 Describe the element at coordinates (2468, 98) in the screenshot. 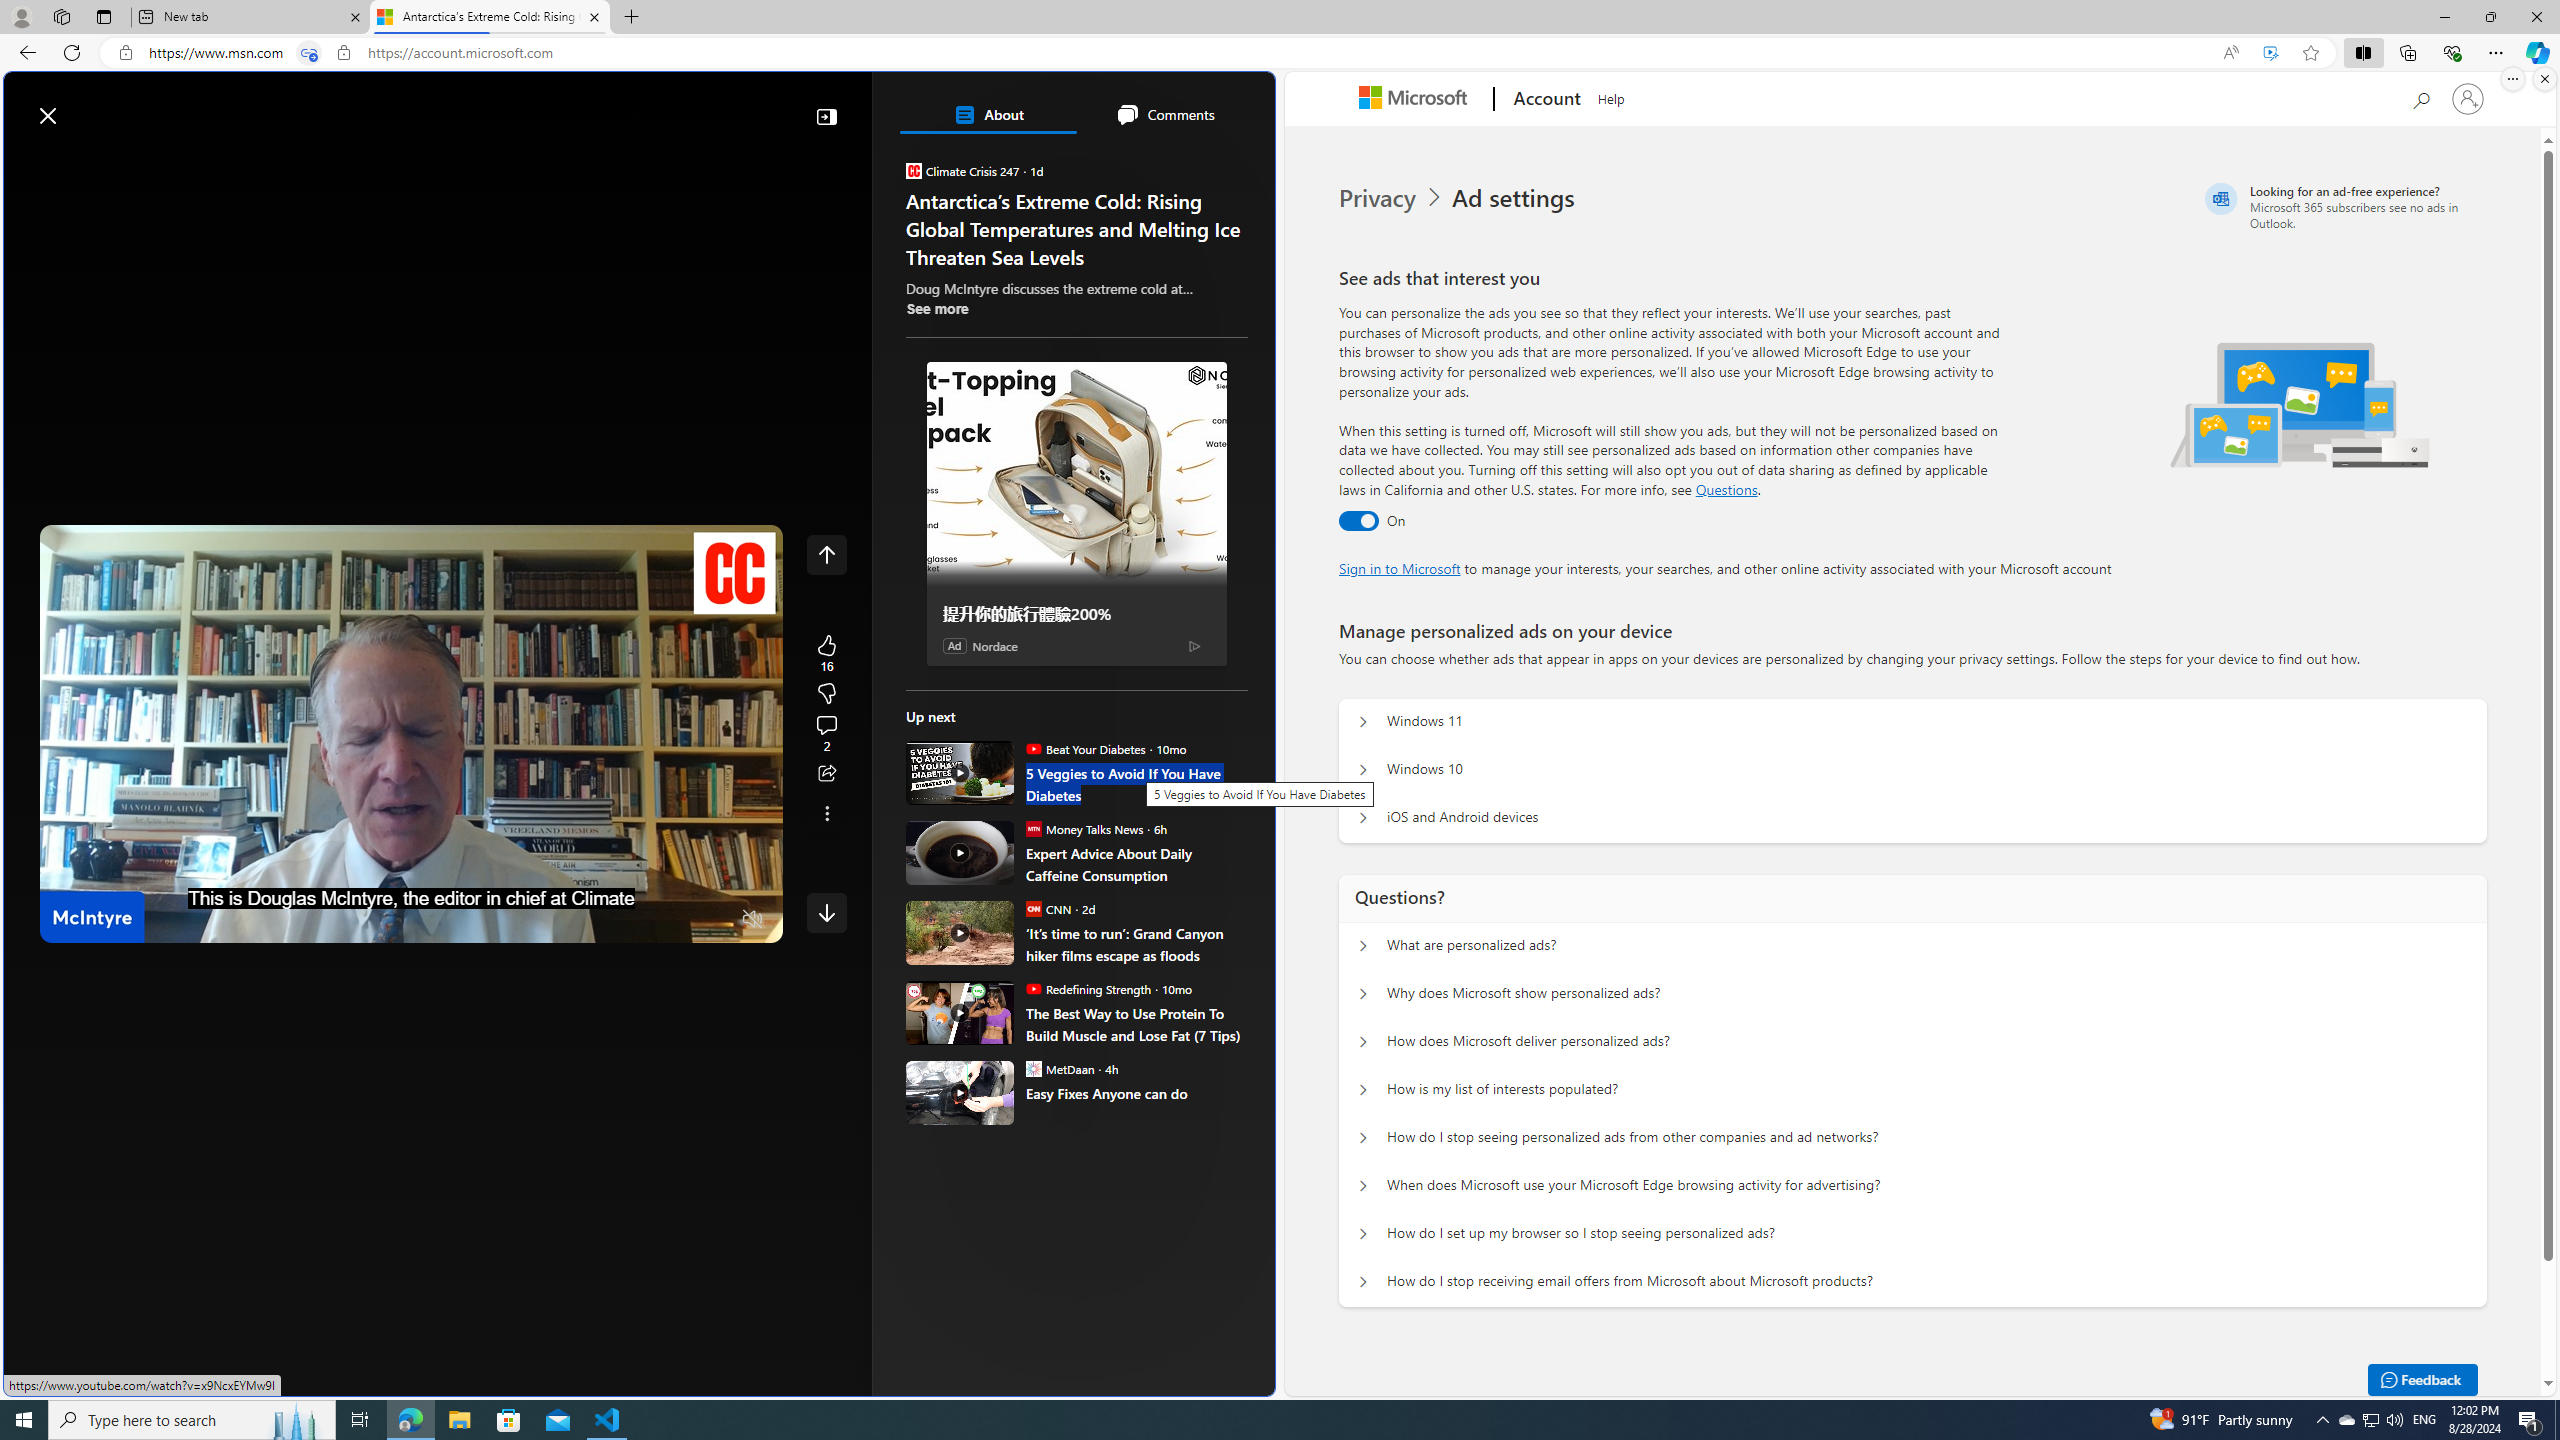

I see `Sign in to your account` at that location.